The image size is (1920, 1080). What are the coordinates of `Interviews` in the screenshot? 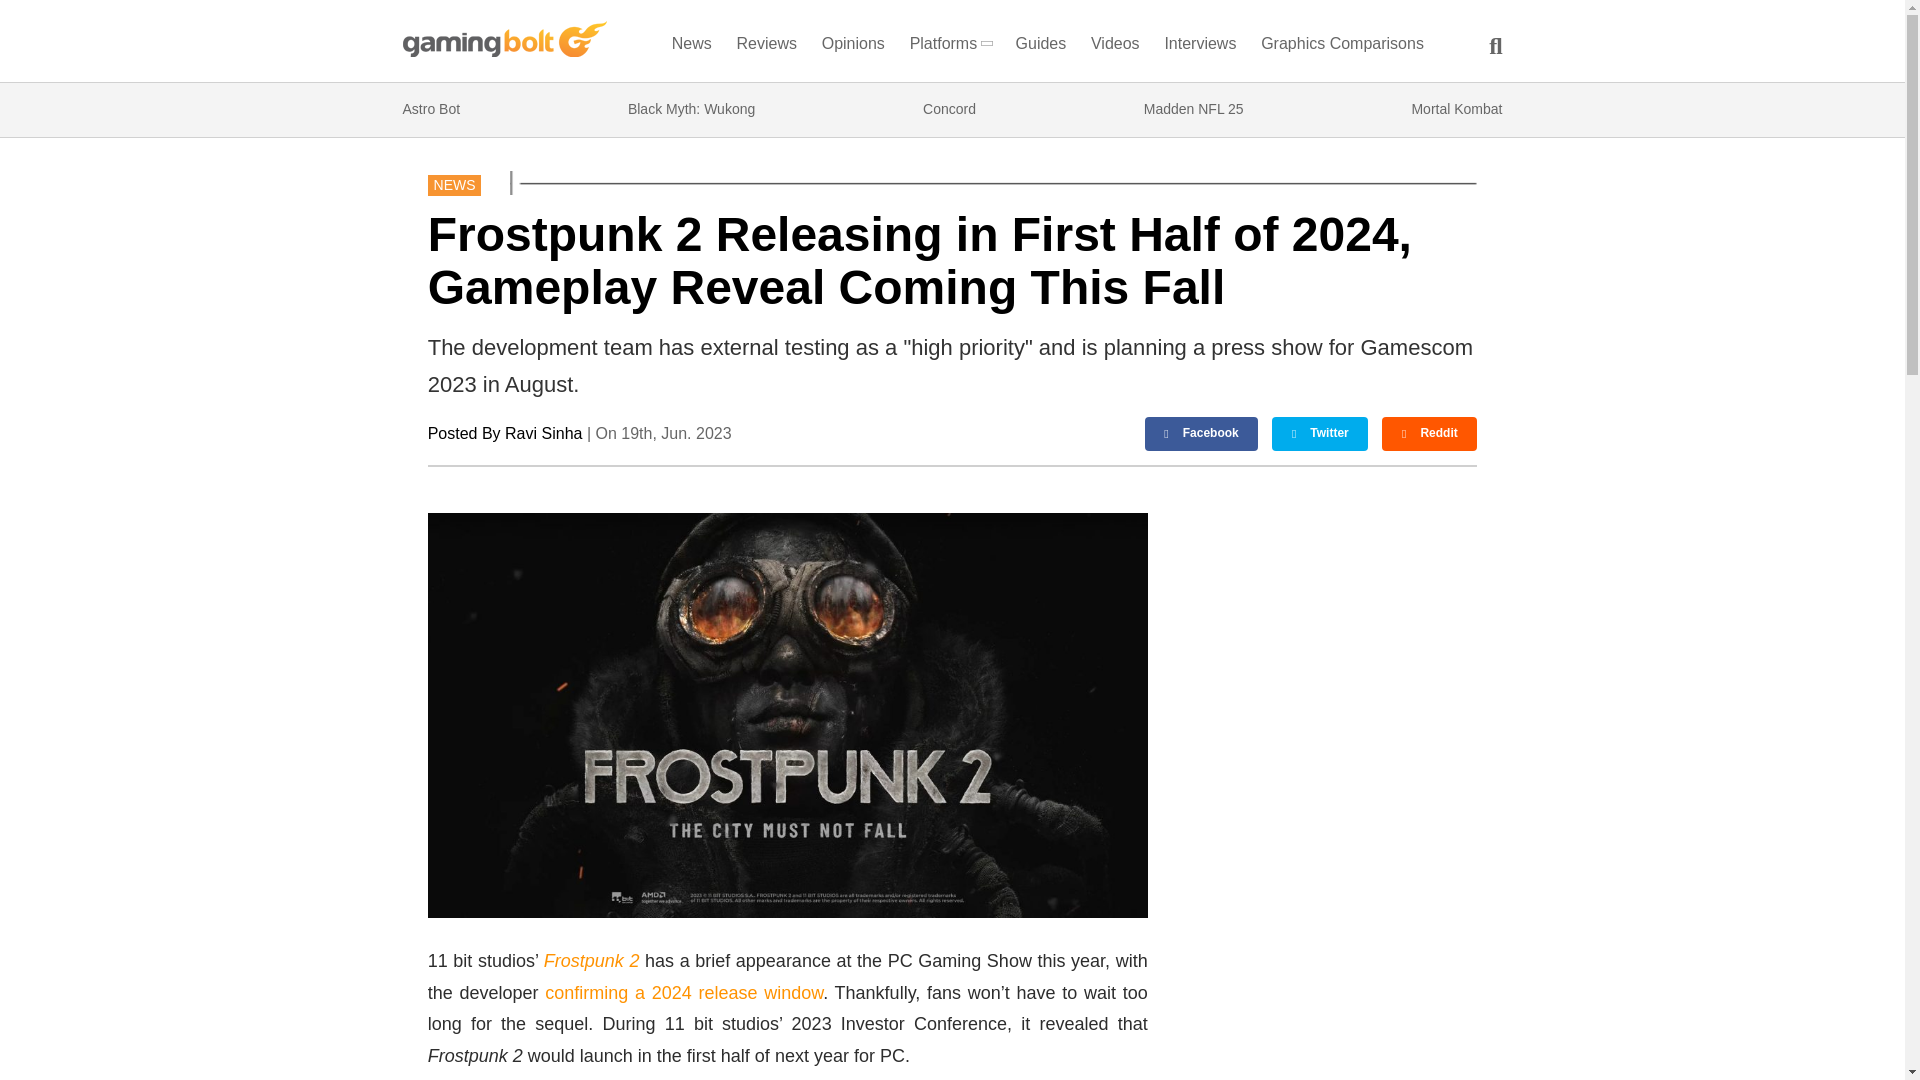 It's located at (1200, 48).